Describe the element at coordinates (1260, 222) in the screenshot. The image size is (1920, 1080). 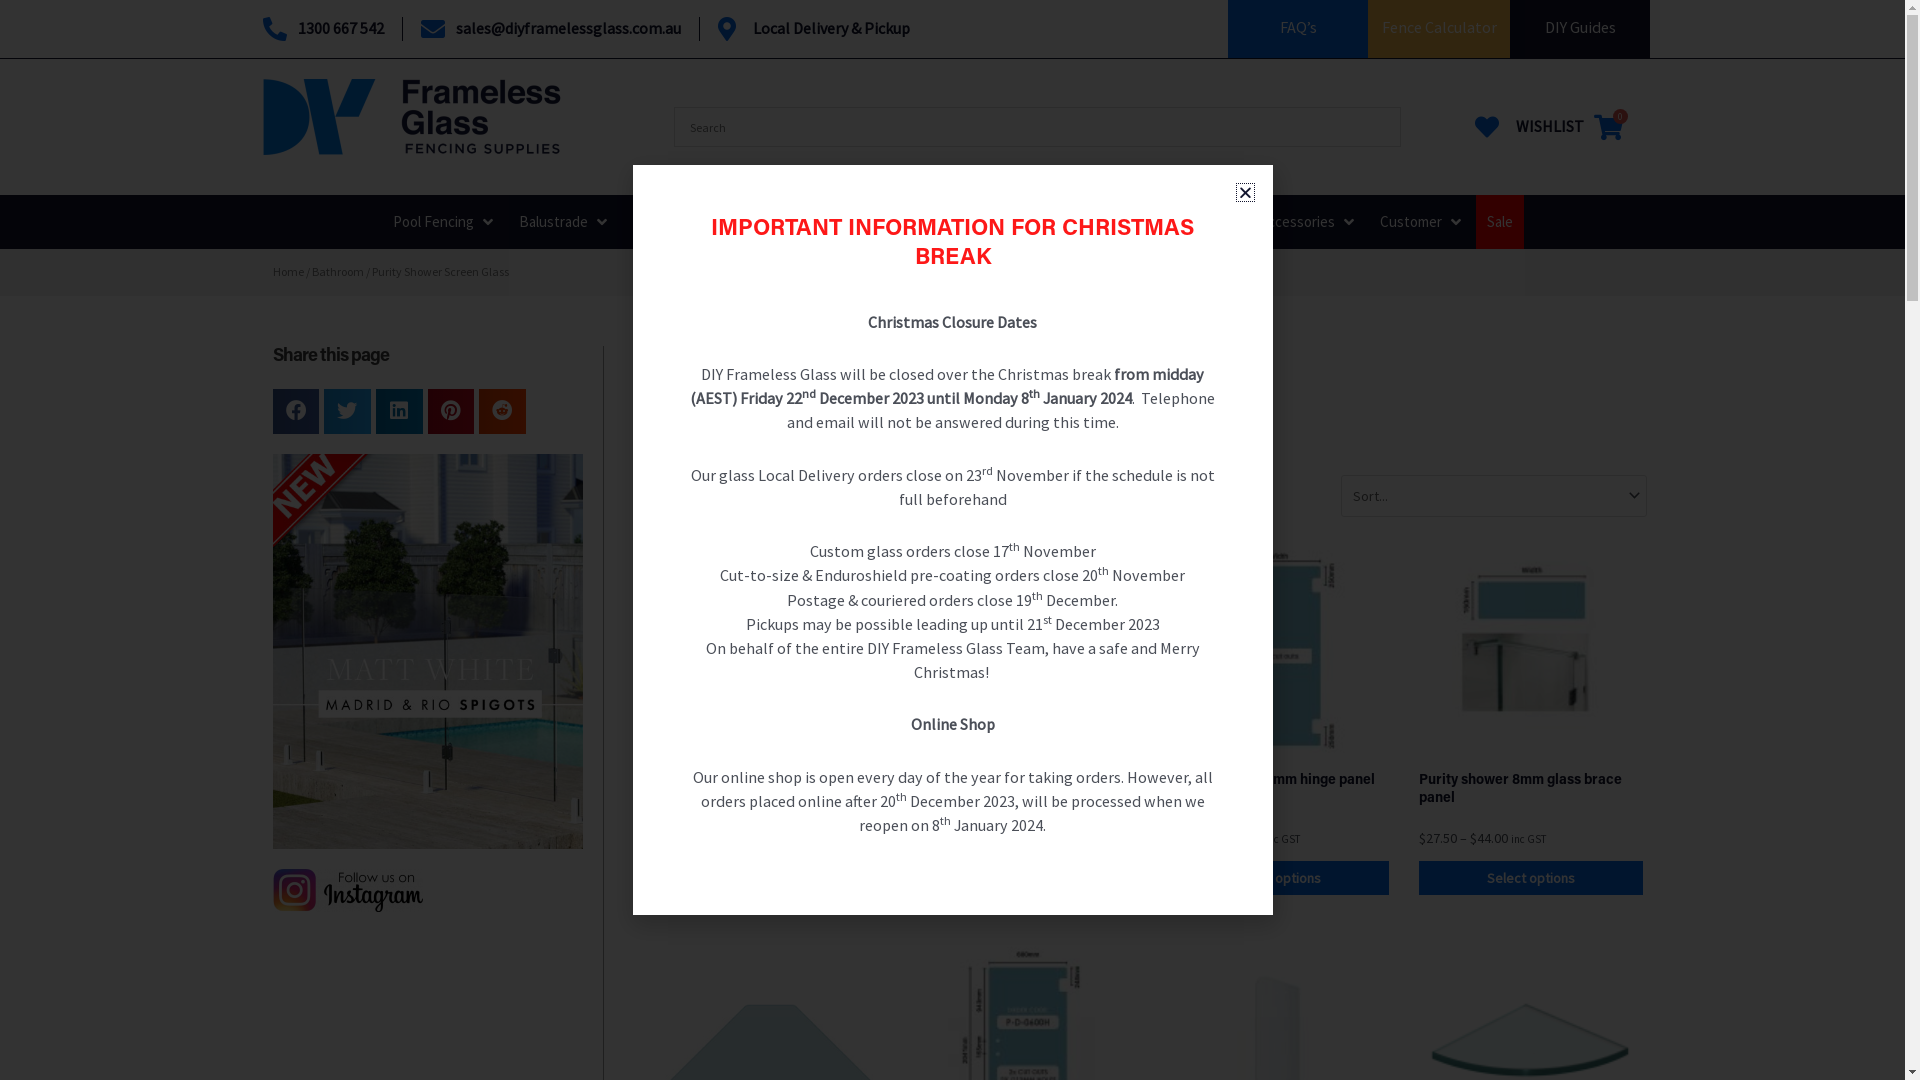
I see `Hardware & Accessories` at that location.